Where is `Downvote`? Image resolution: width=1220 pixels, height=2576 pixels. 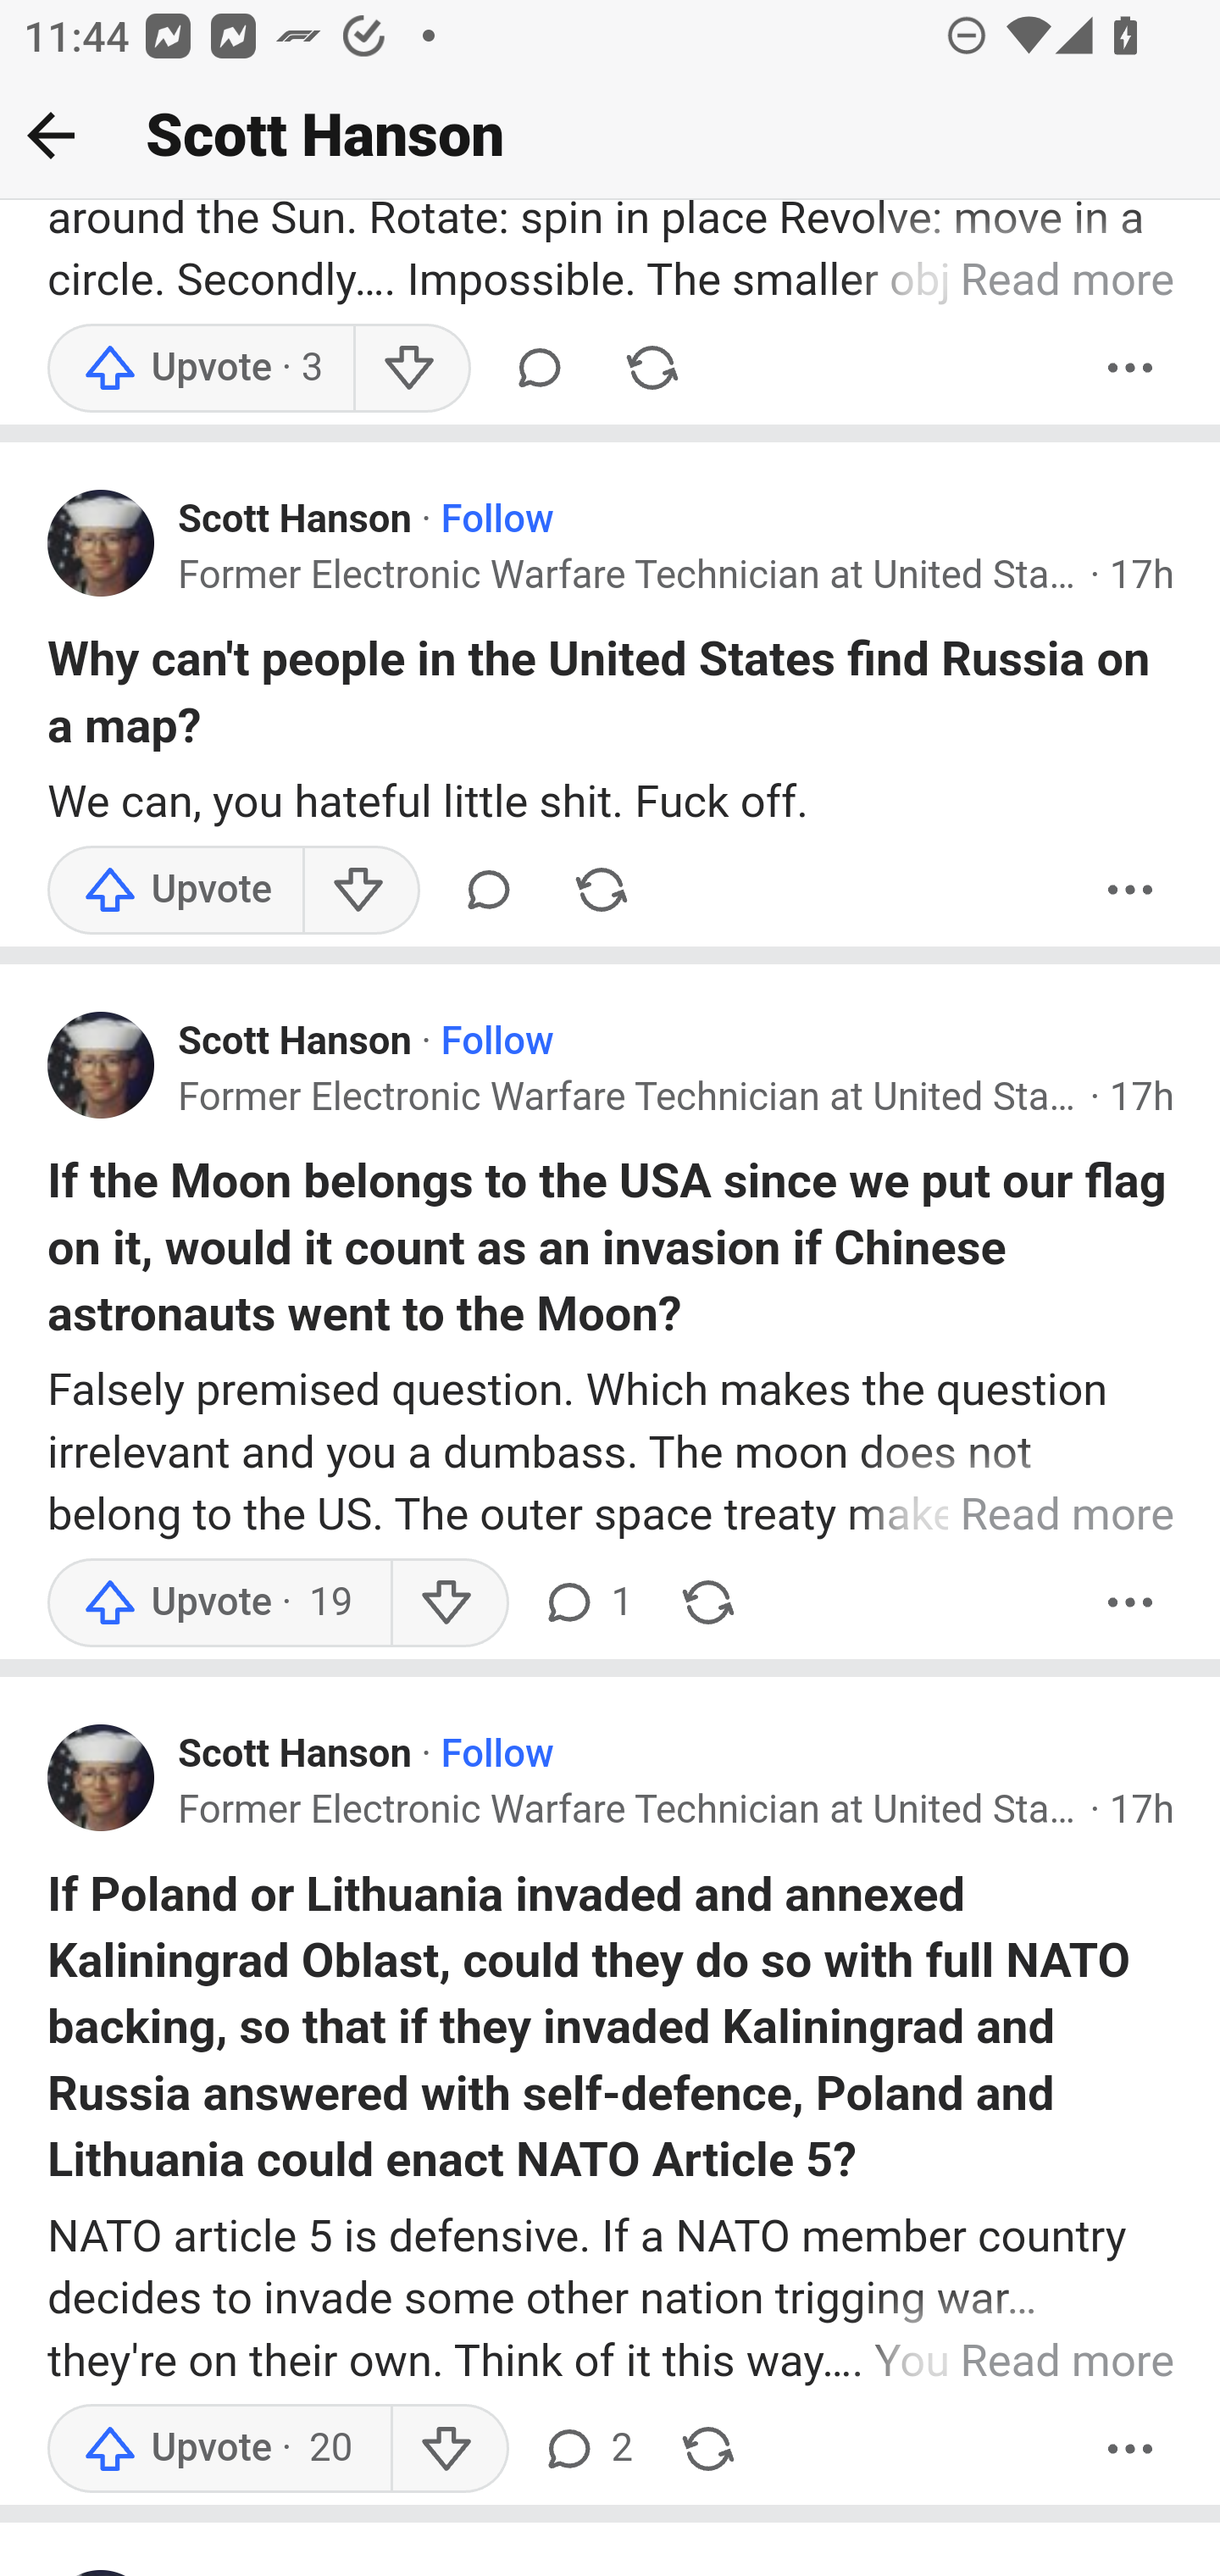
Downvote is located at coordinates (449, 2449).